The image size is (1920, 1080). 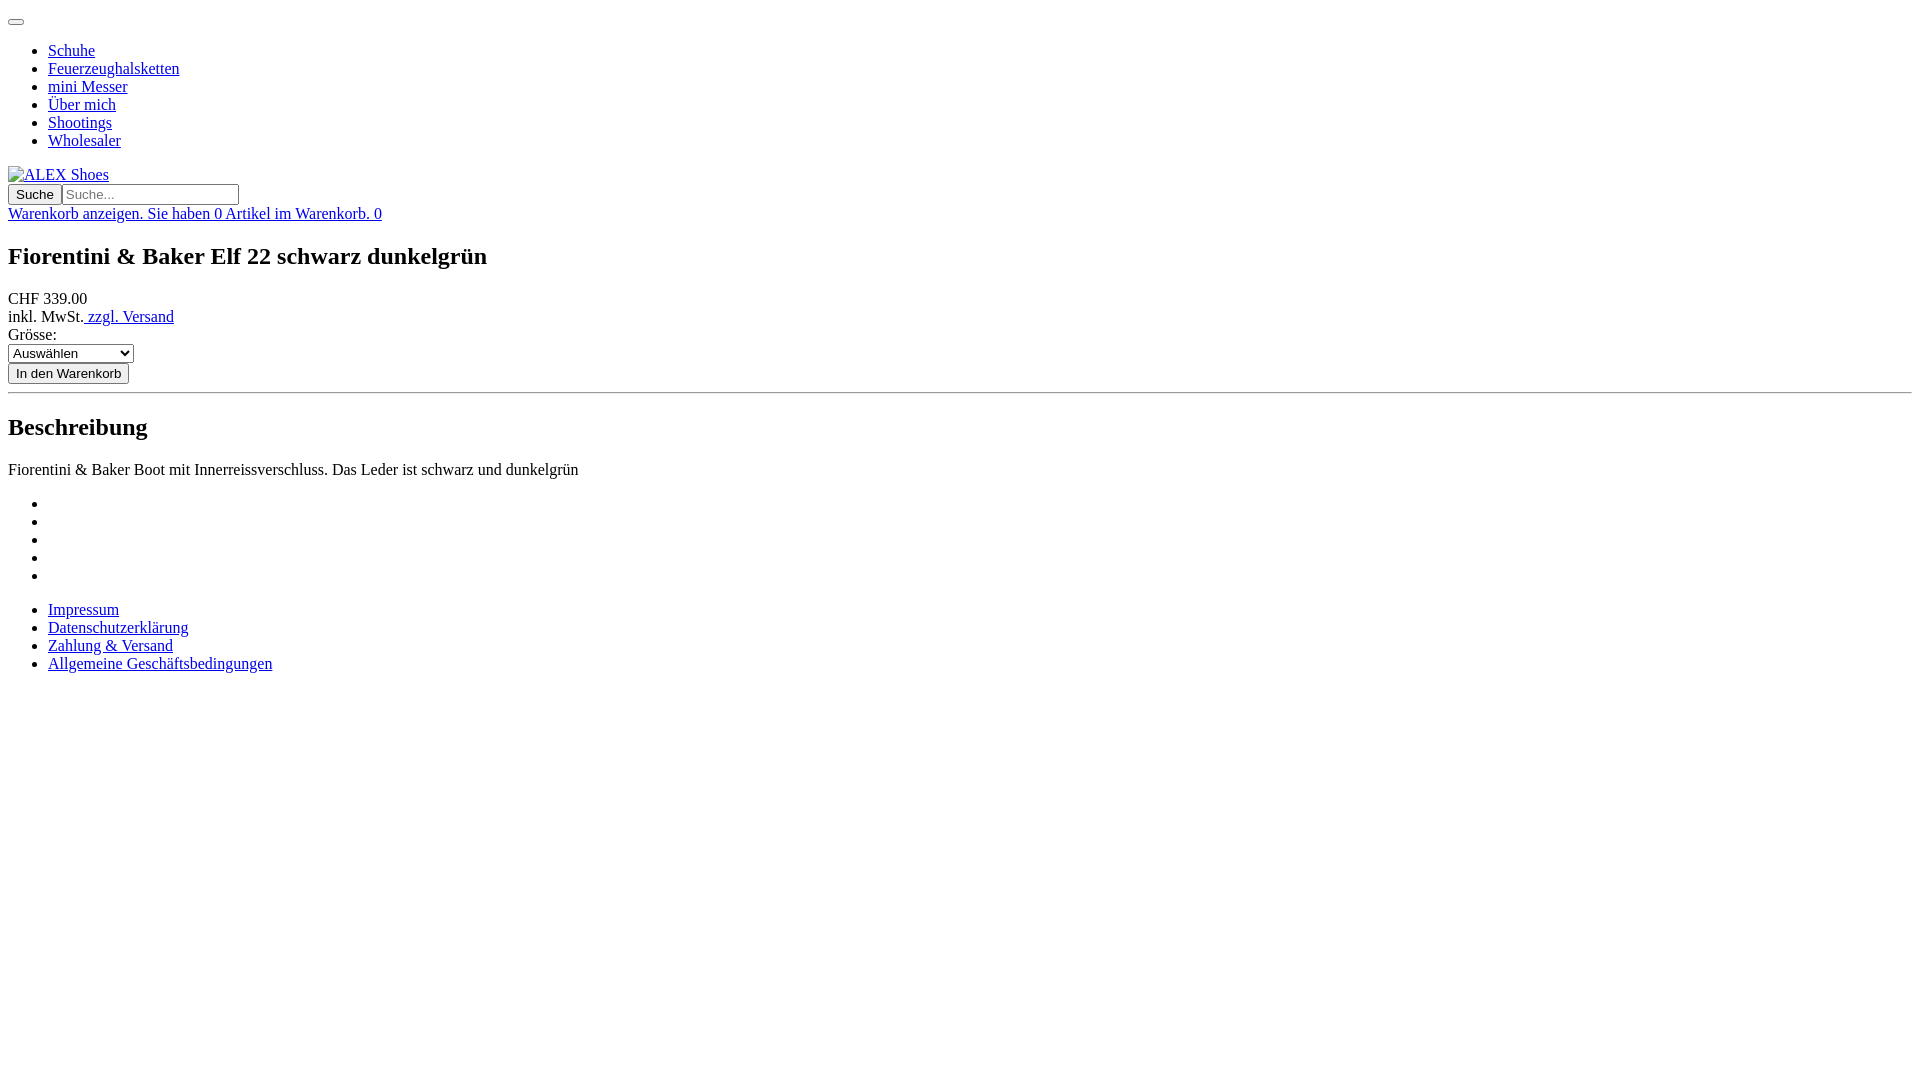 I want to click on Suche, so click(x=35, y=194).